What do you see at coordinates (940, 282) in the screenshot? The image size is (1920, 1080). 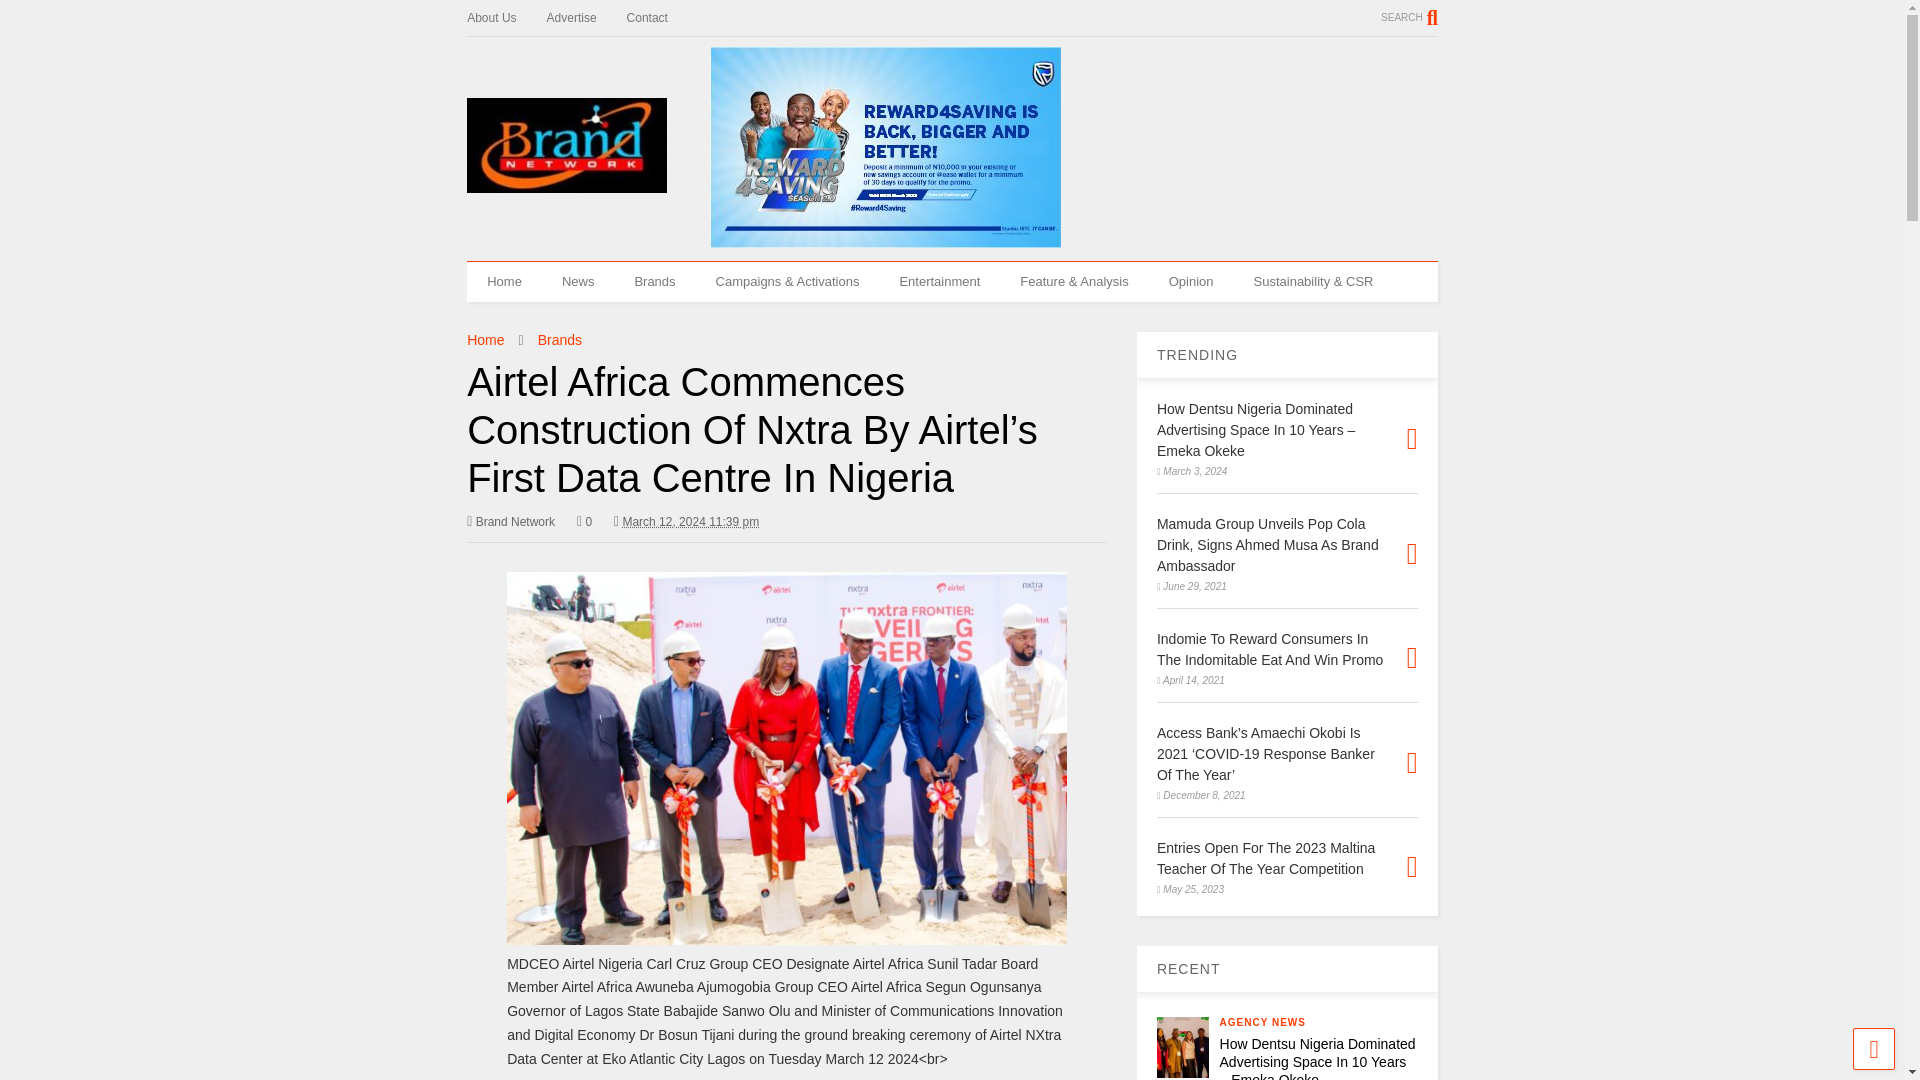 I see `Entertainment` at bounding box center [940, 282].